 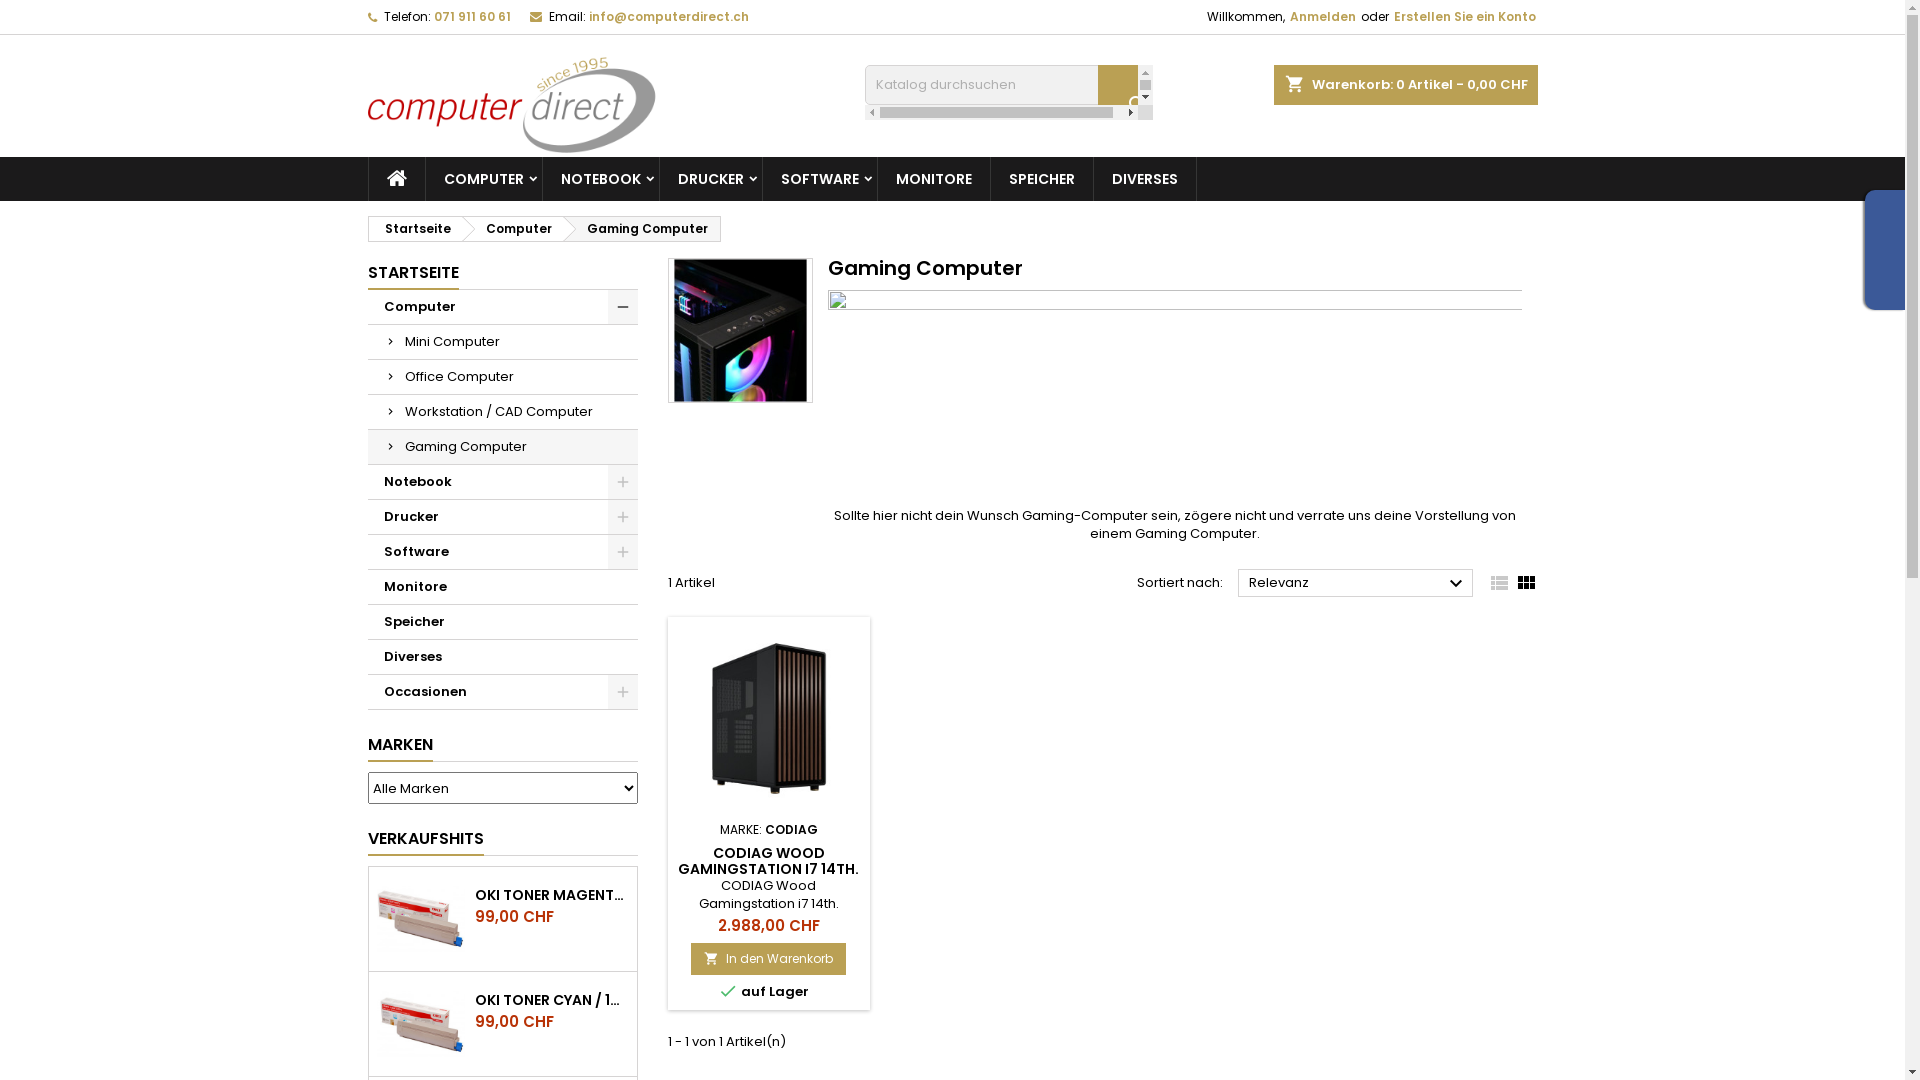 I want to click on Drucker, so click(x=503, y=518).